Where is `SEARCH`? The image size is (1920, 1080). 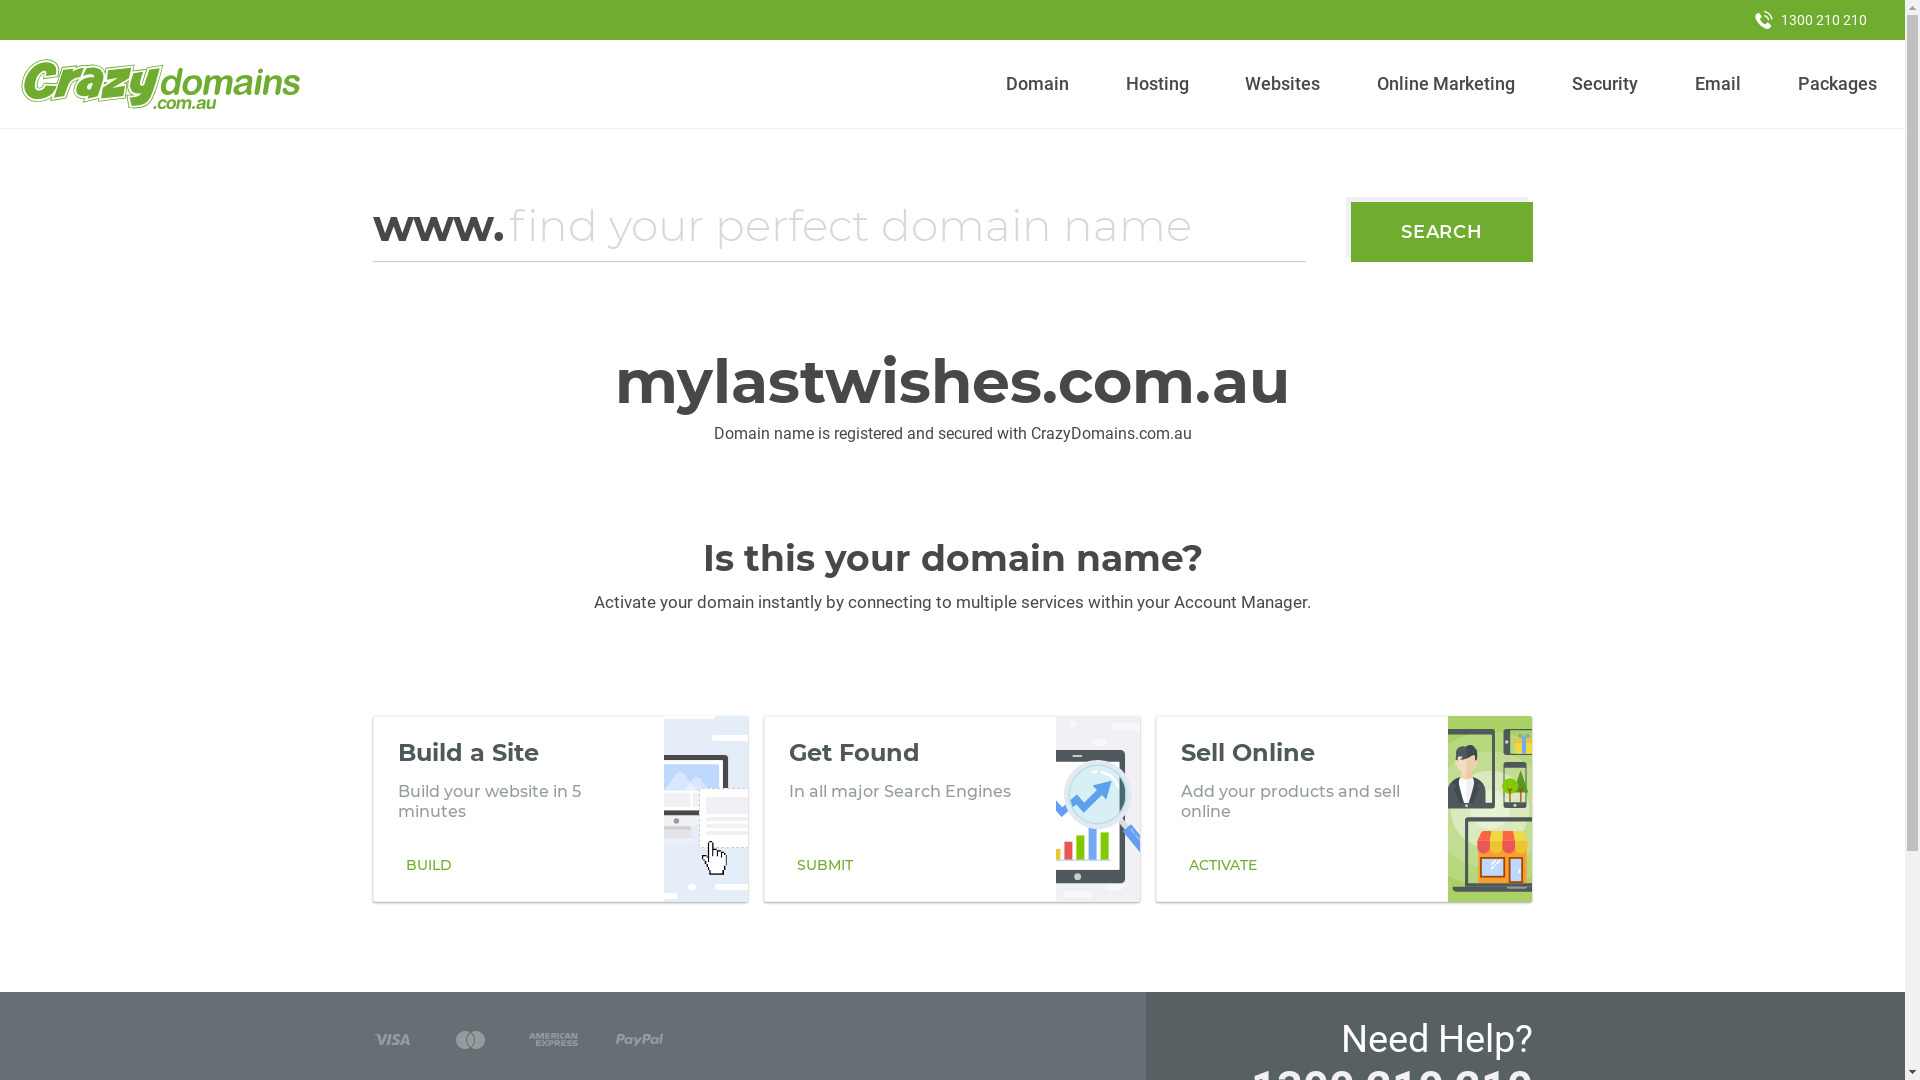
SEARCH is located at coordinates (1442, 232).